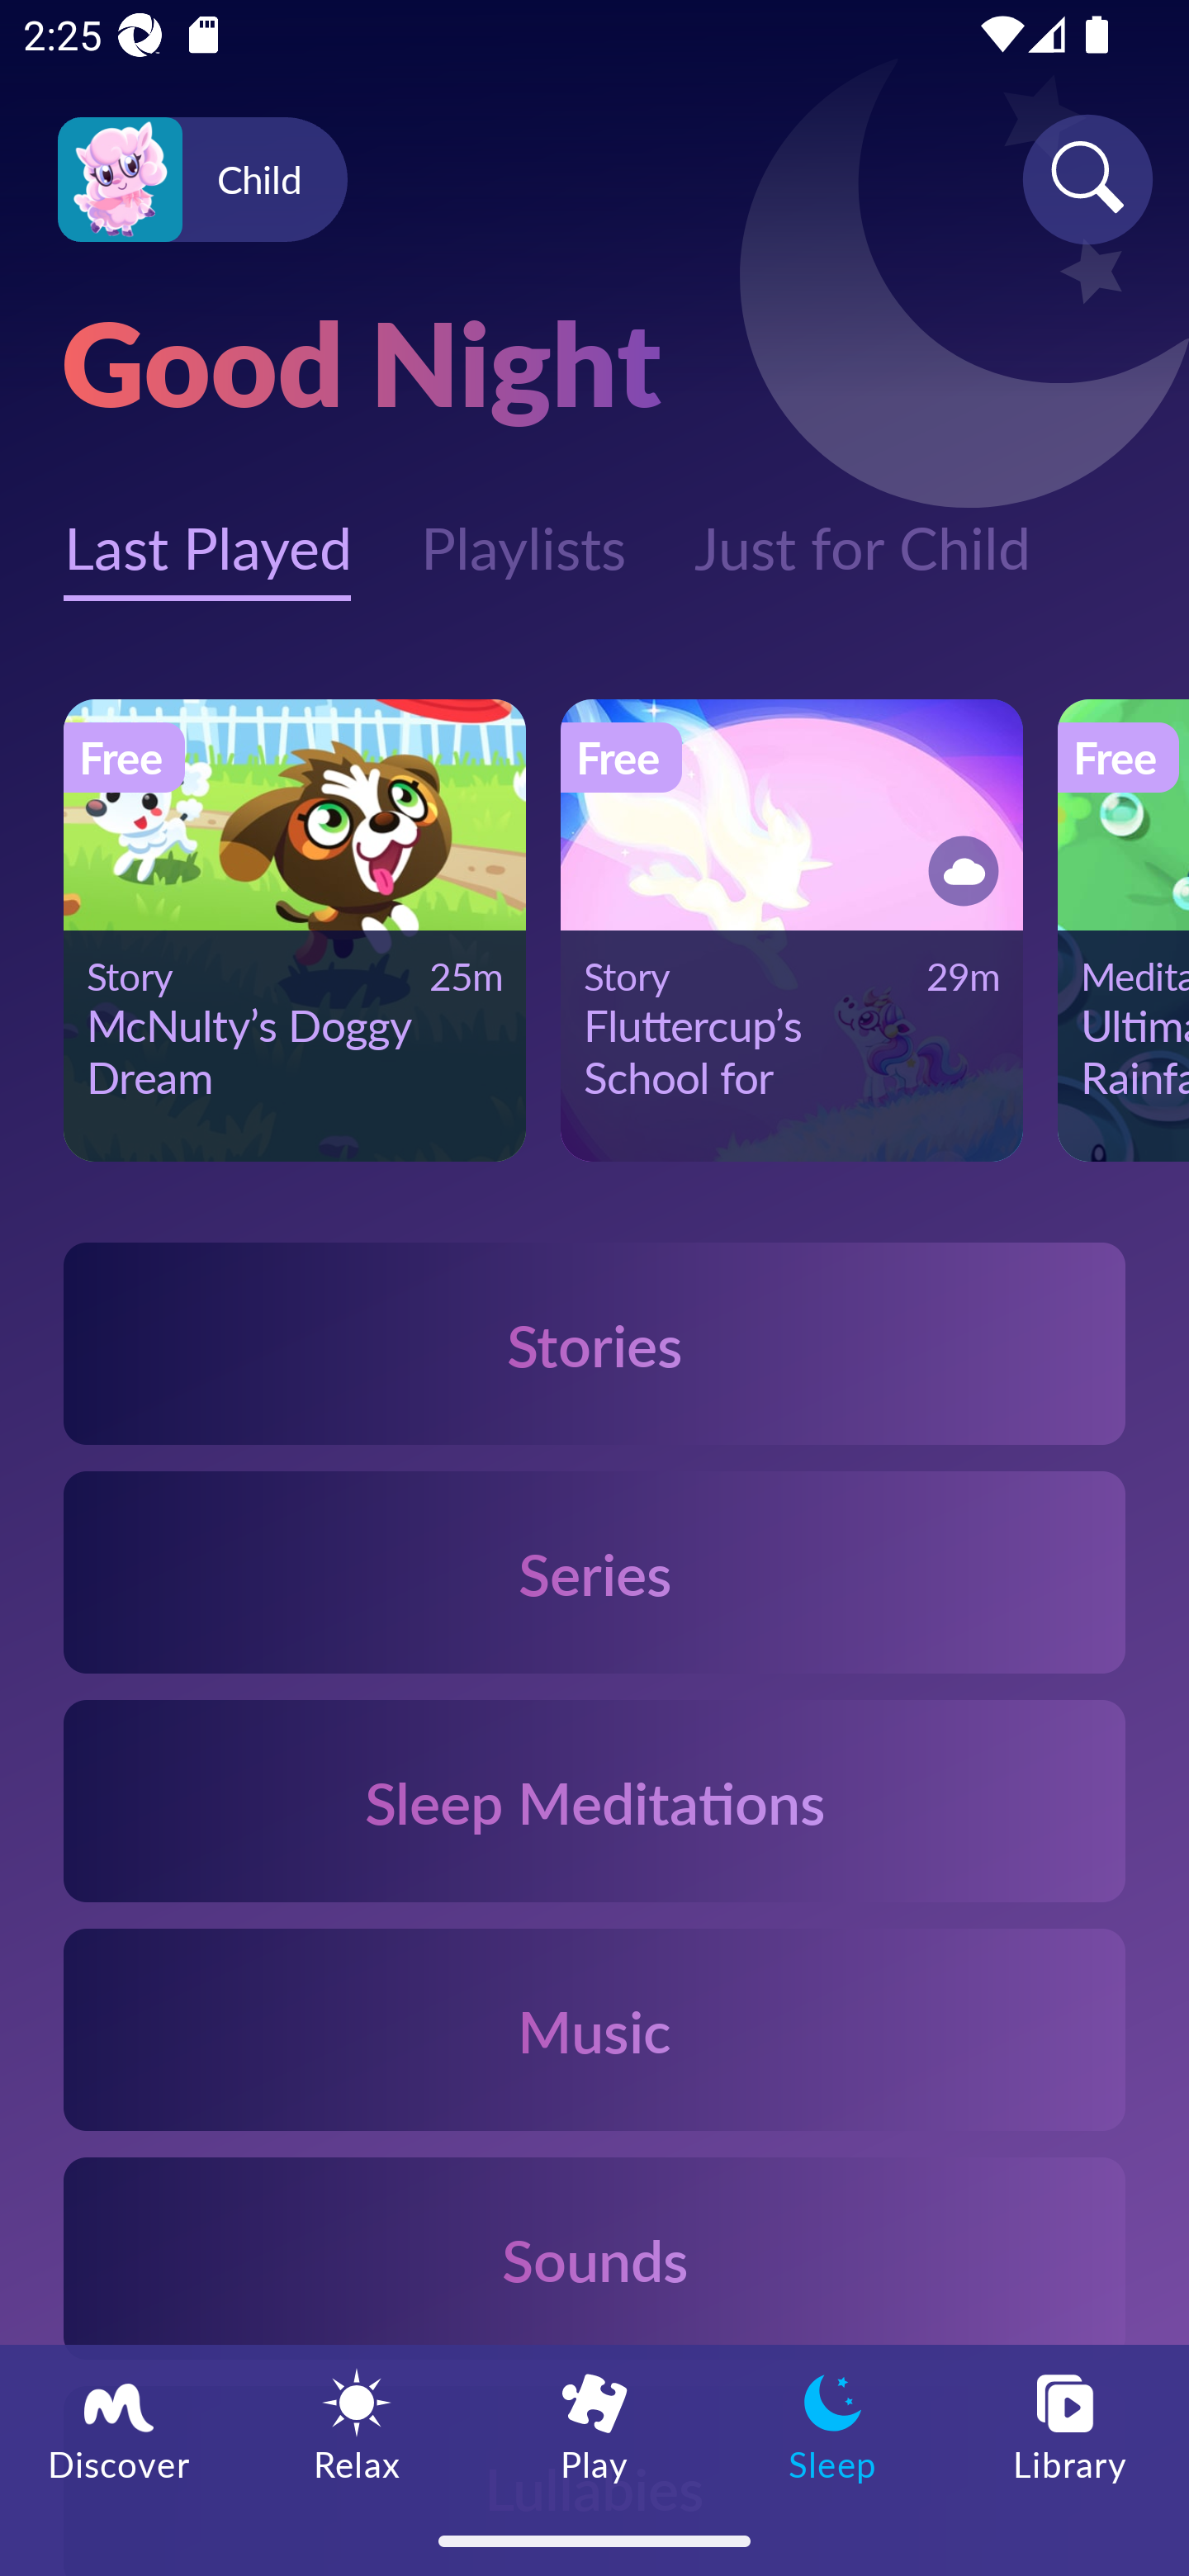 This screenshot has width=1189, height=2576. What do you see at coordinates (594, 1802) in the screenshot?
I see `Sleep Meditations` at bounding box center [594, 1802].